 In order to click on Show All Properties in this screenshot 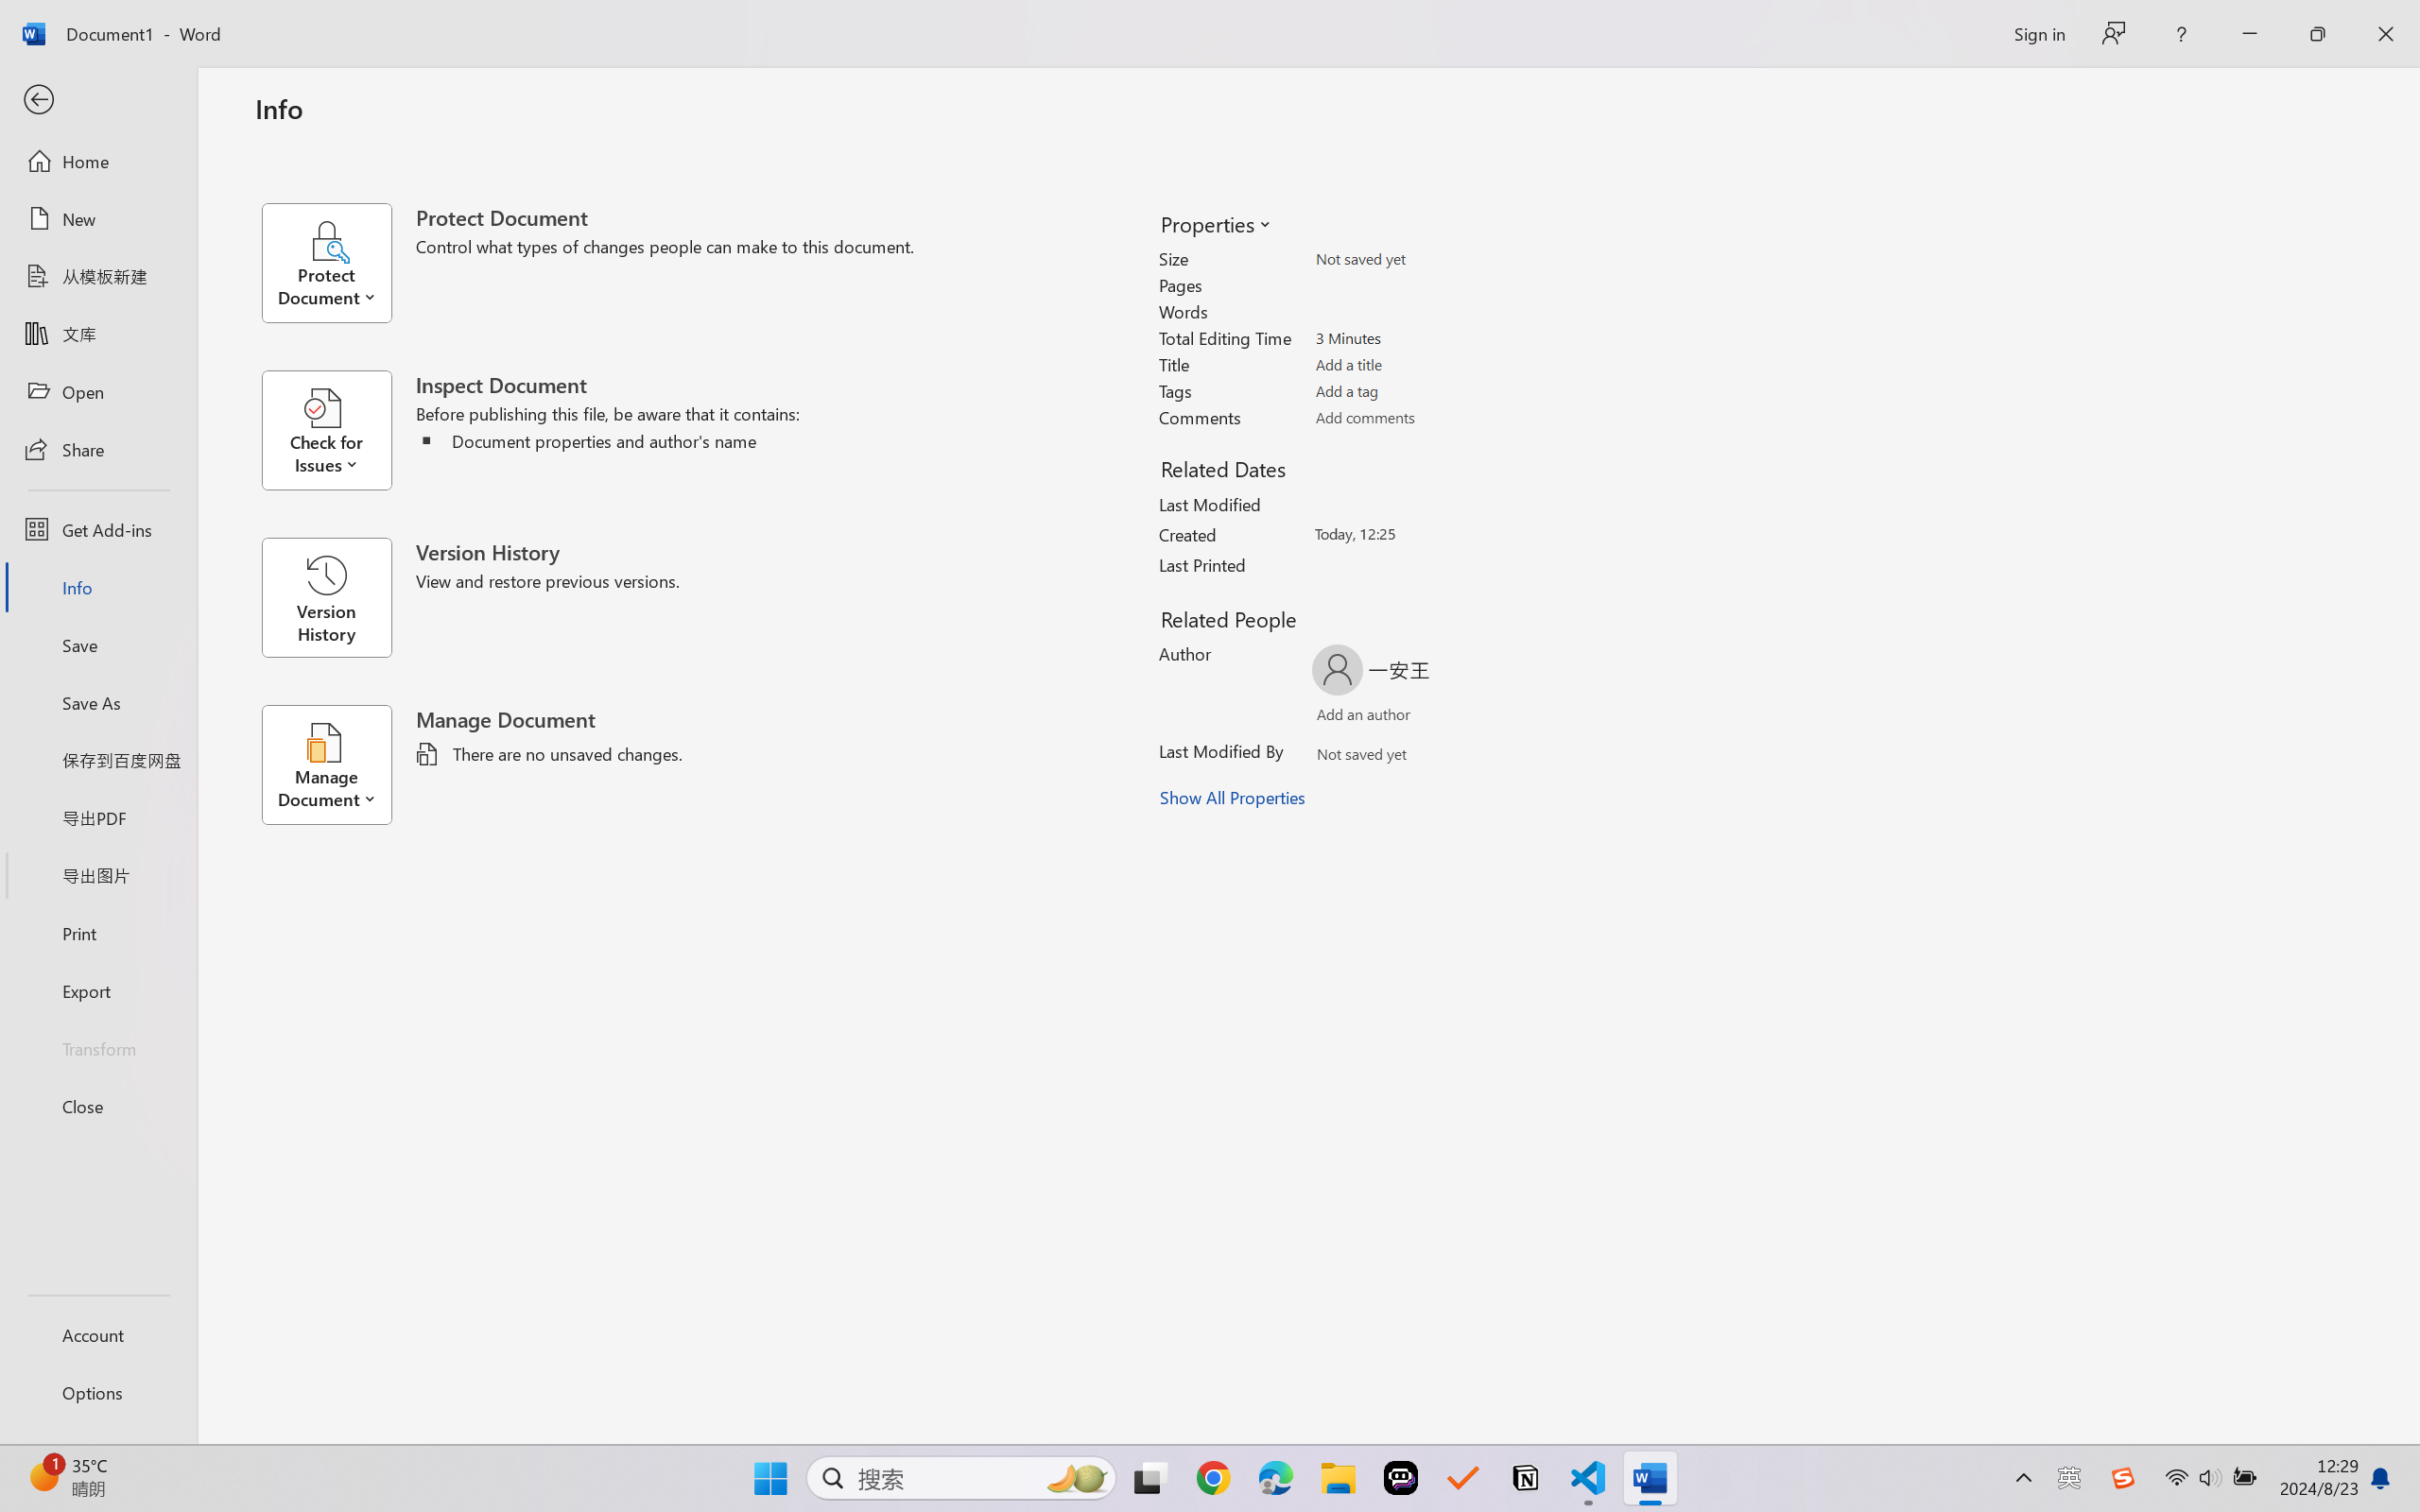, I will do `click(1233, 798)`.